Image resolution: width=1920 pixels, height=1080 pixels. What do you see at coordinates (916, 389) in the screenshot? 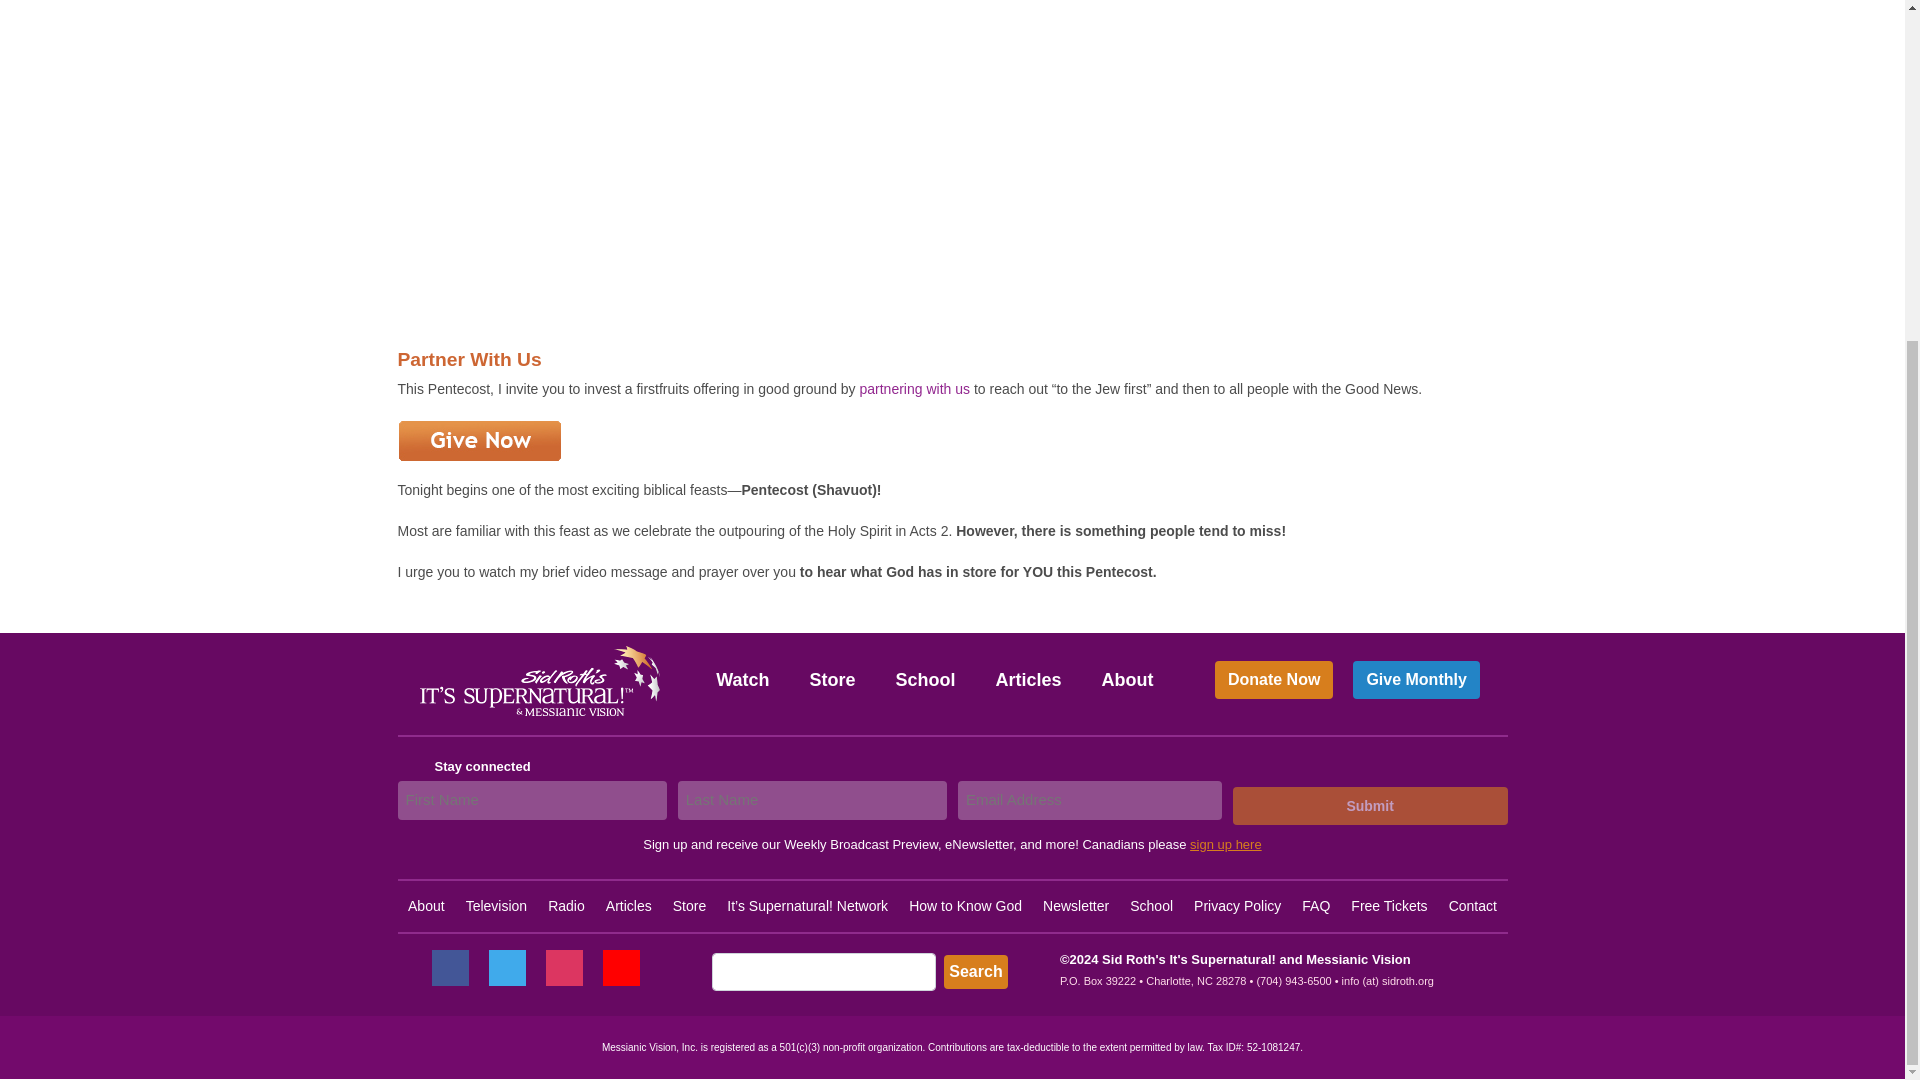
I see `partnering with us` at bounding box center [916, 389].